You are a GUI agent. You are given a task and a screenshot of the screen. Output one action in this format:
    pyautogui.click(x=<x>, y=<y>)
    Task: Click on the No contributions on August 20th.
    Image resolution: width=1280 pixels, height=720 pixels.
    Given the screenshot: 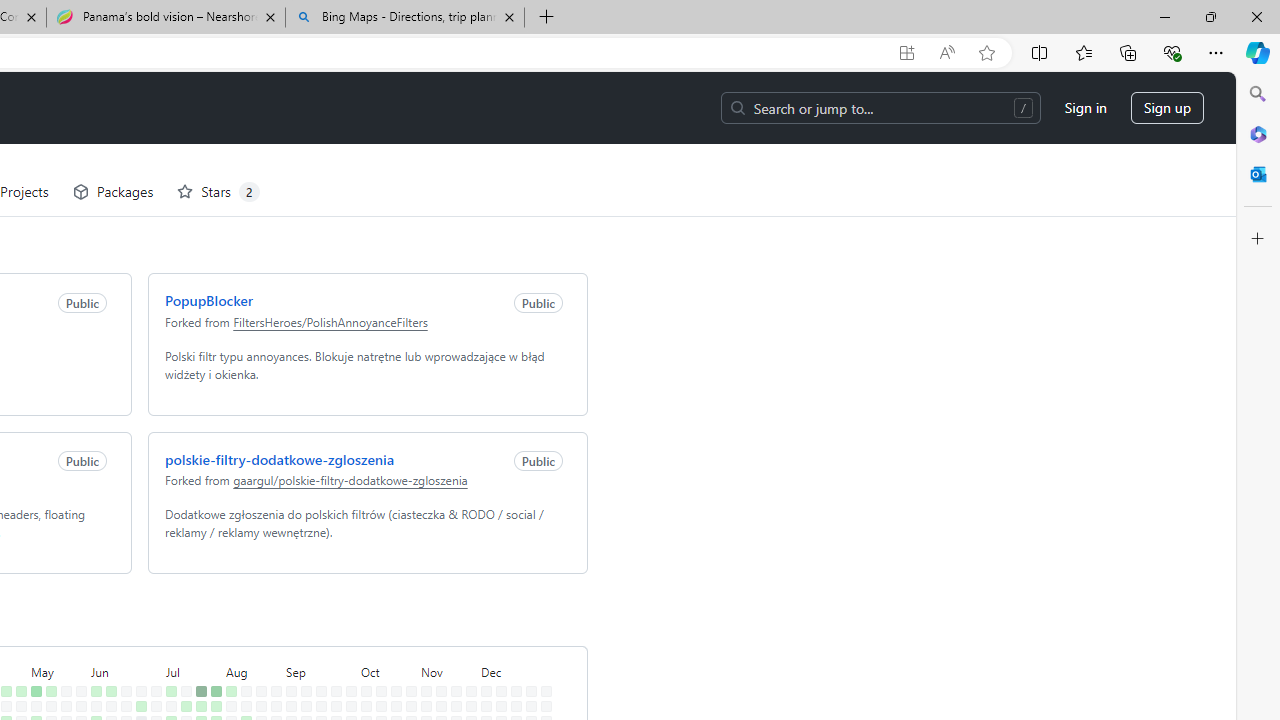 What is the action you would take?
    pyautogui.click(x=257, y=649)
    